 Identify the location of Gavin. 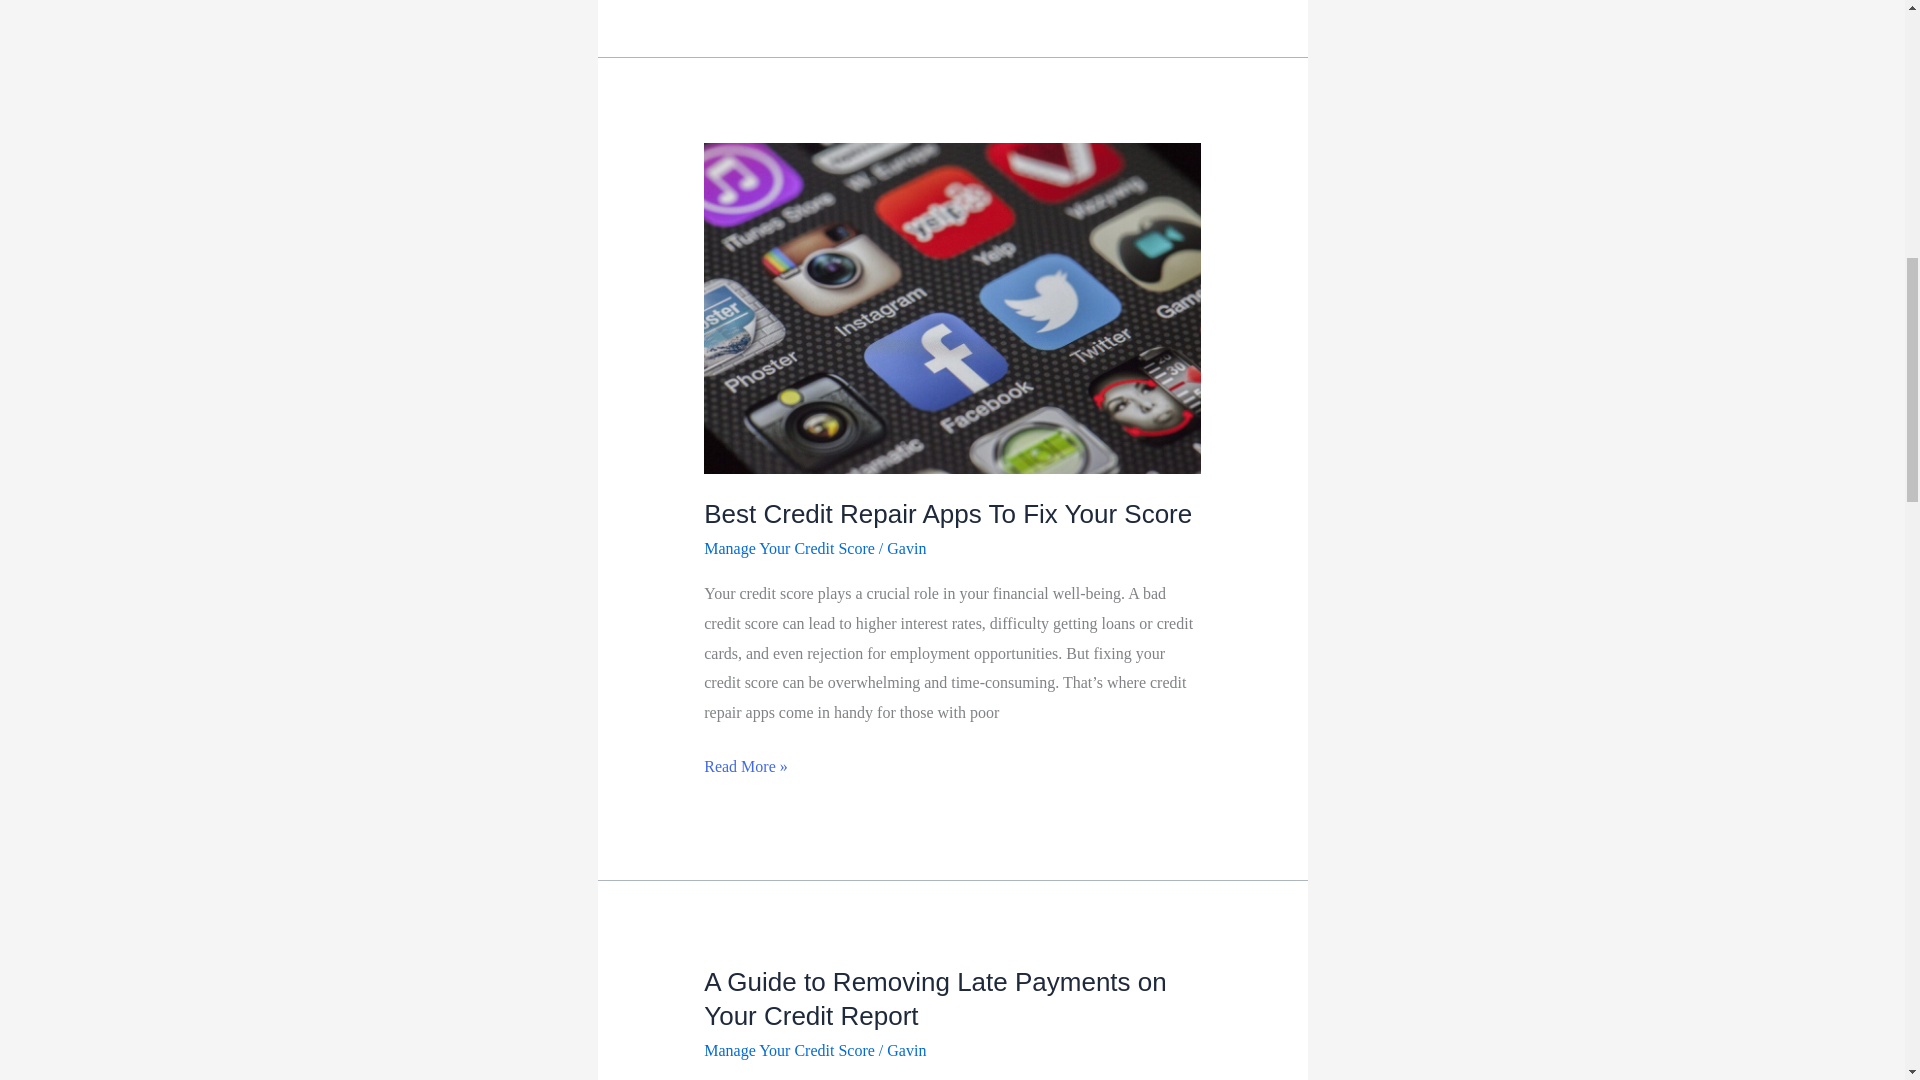
(906, 1050).